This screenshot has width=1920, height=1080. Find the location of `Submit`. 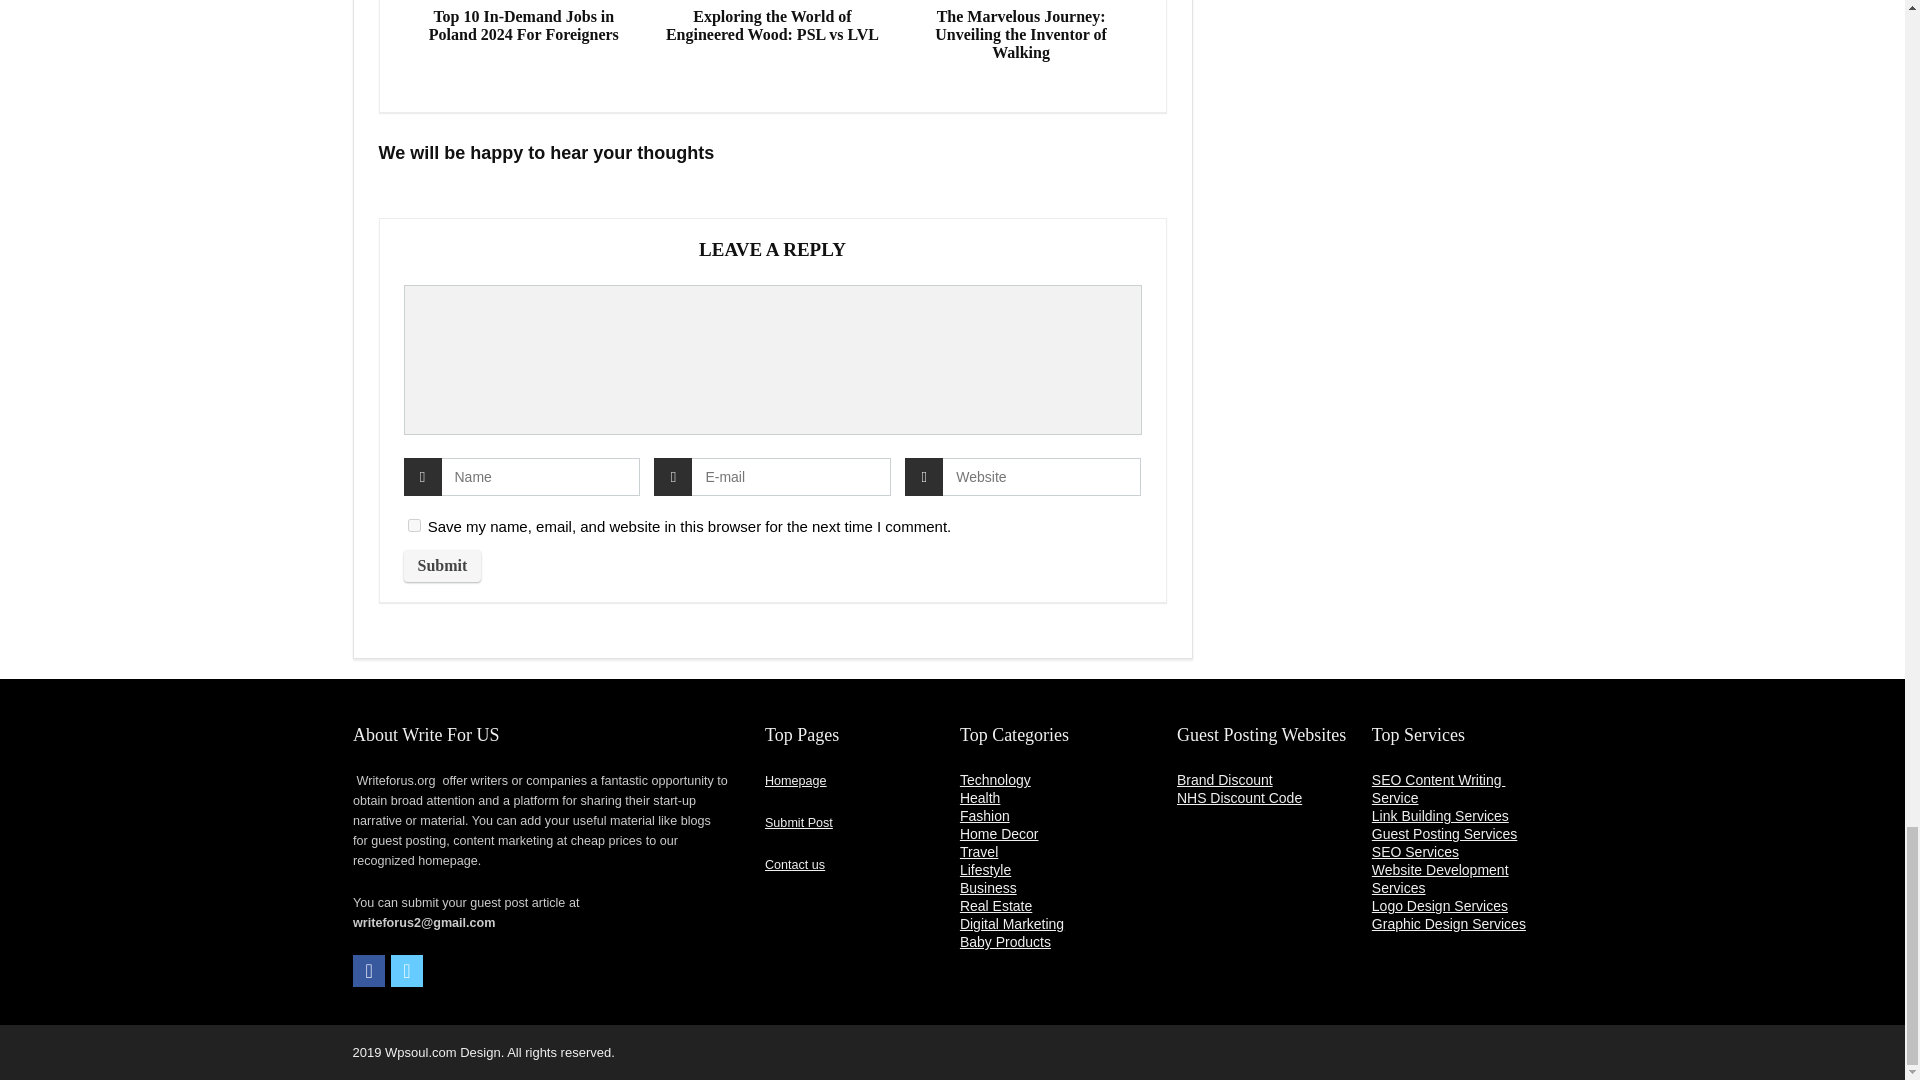

Submit is located at coordinates (442, 566).